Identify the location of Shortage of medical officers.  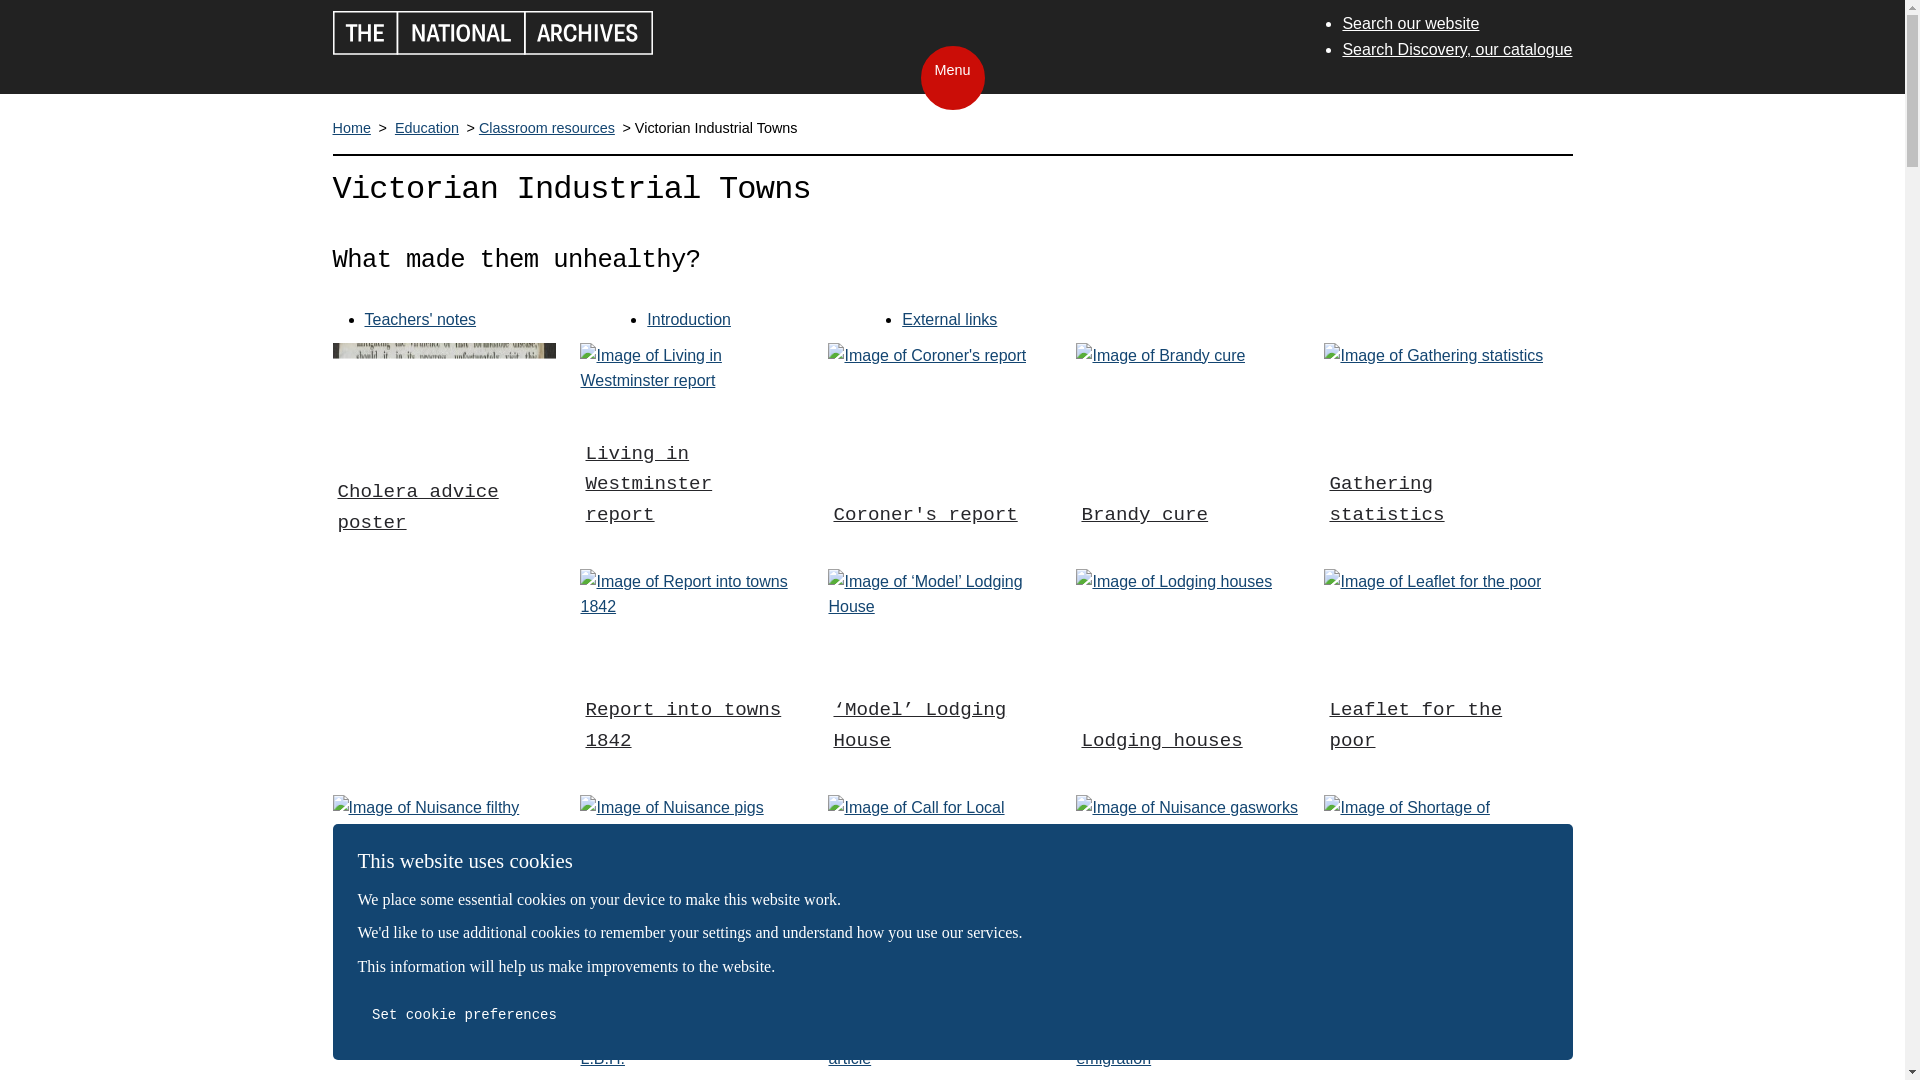
(1436, 902).